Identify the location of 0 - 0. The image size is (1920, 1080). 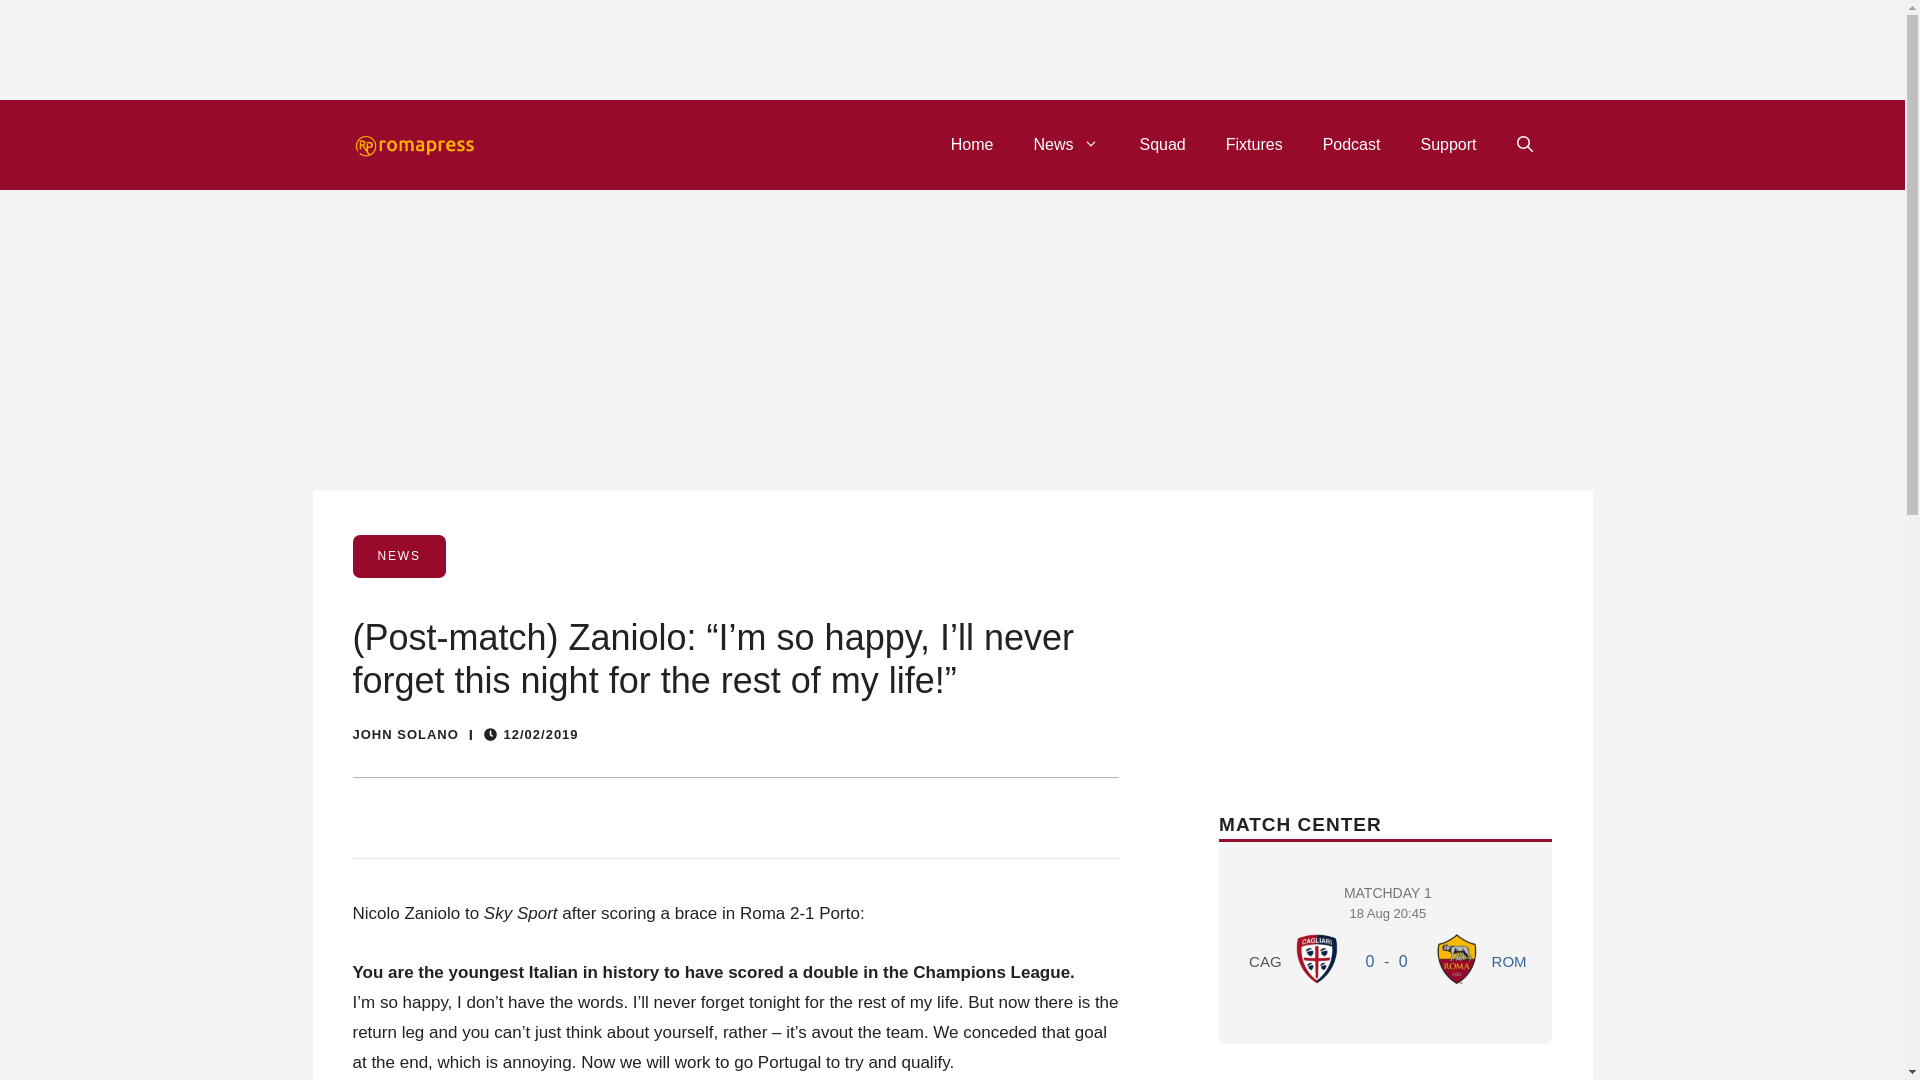
(972, 144).